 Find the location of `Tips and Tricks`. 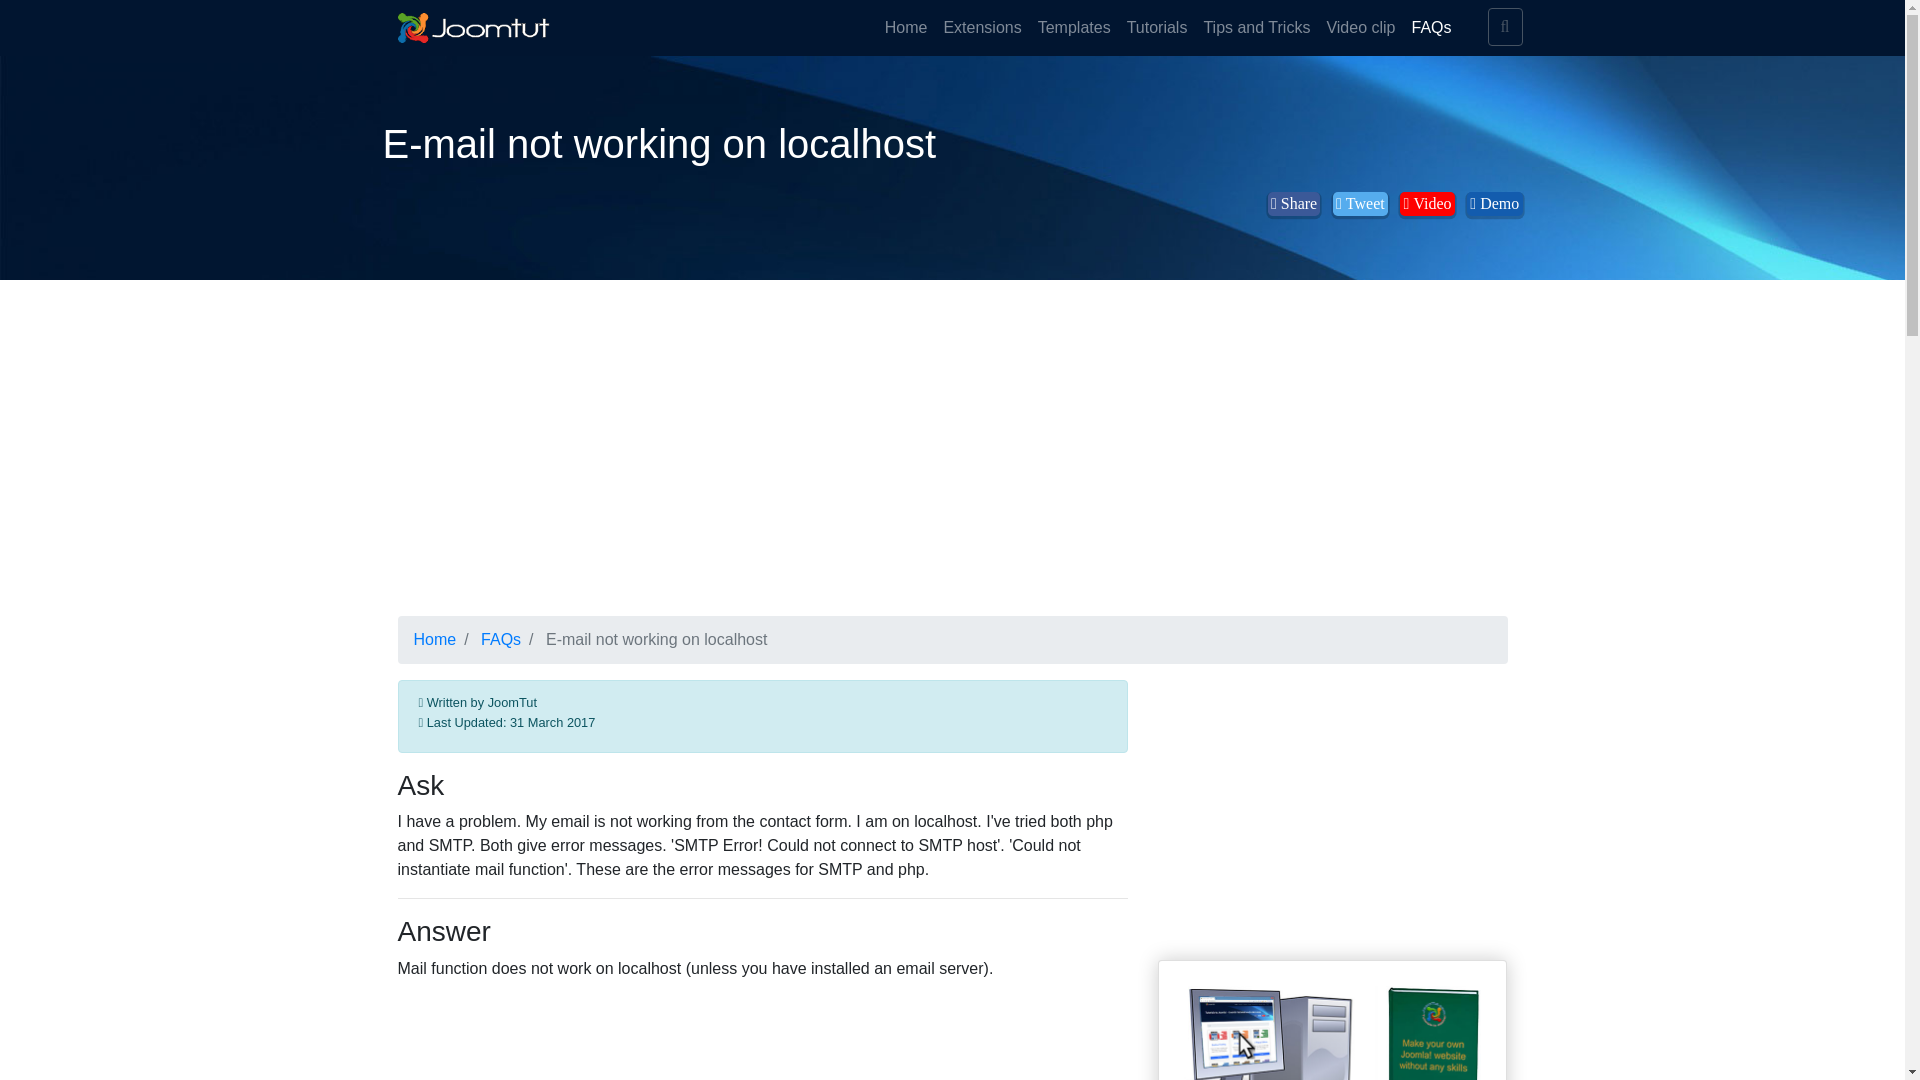

Tips and Tricks is located at coordinates (1256, 27).